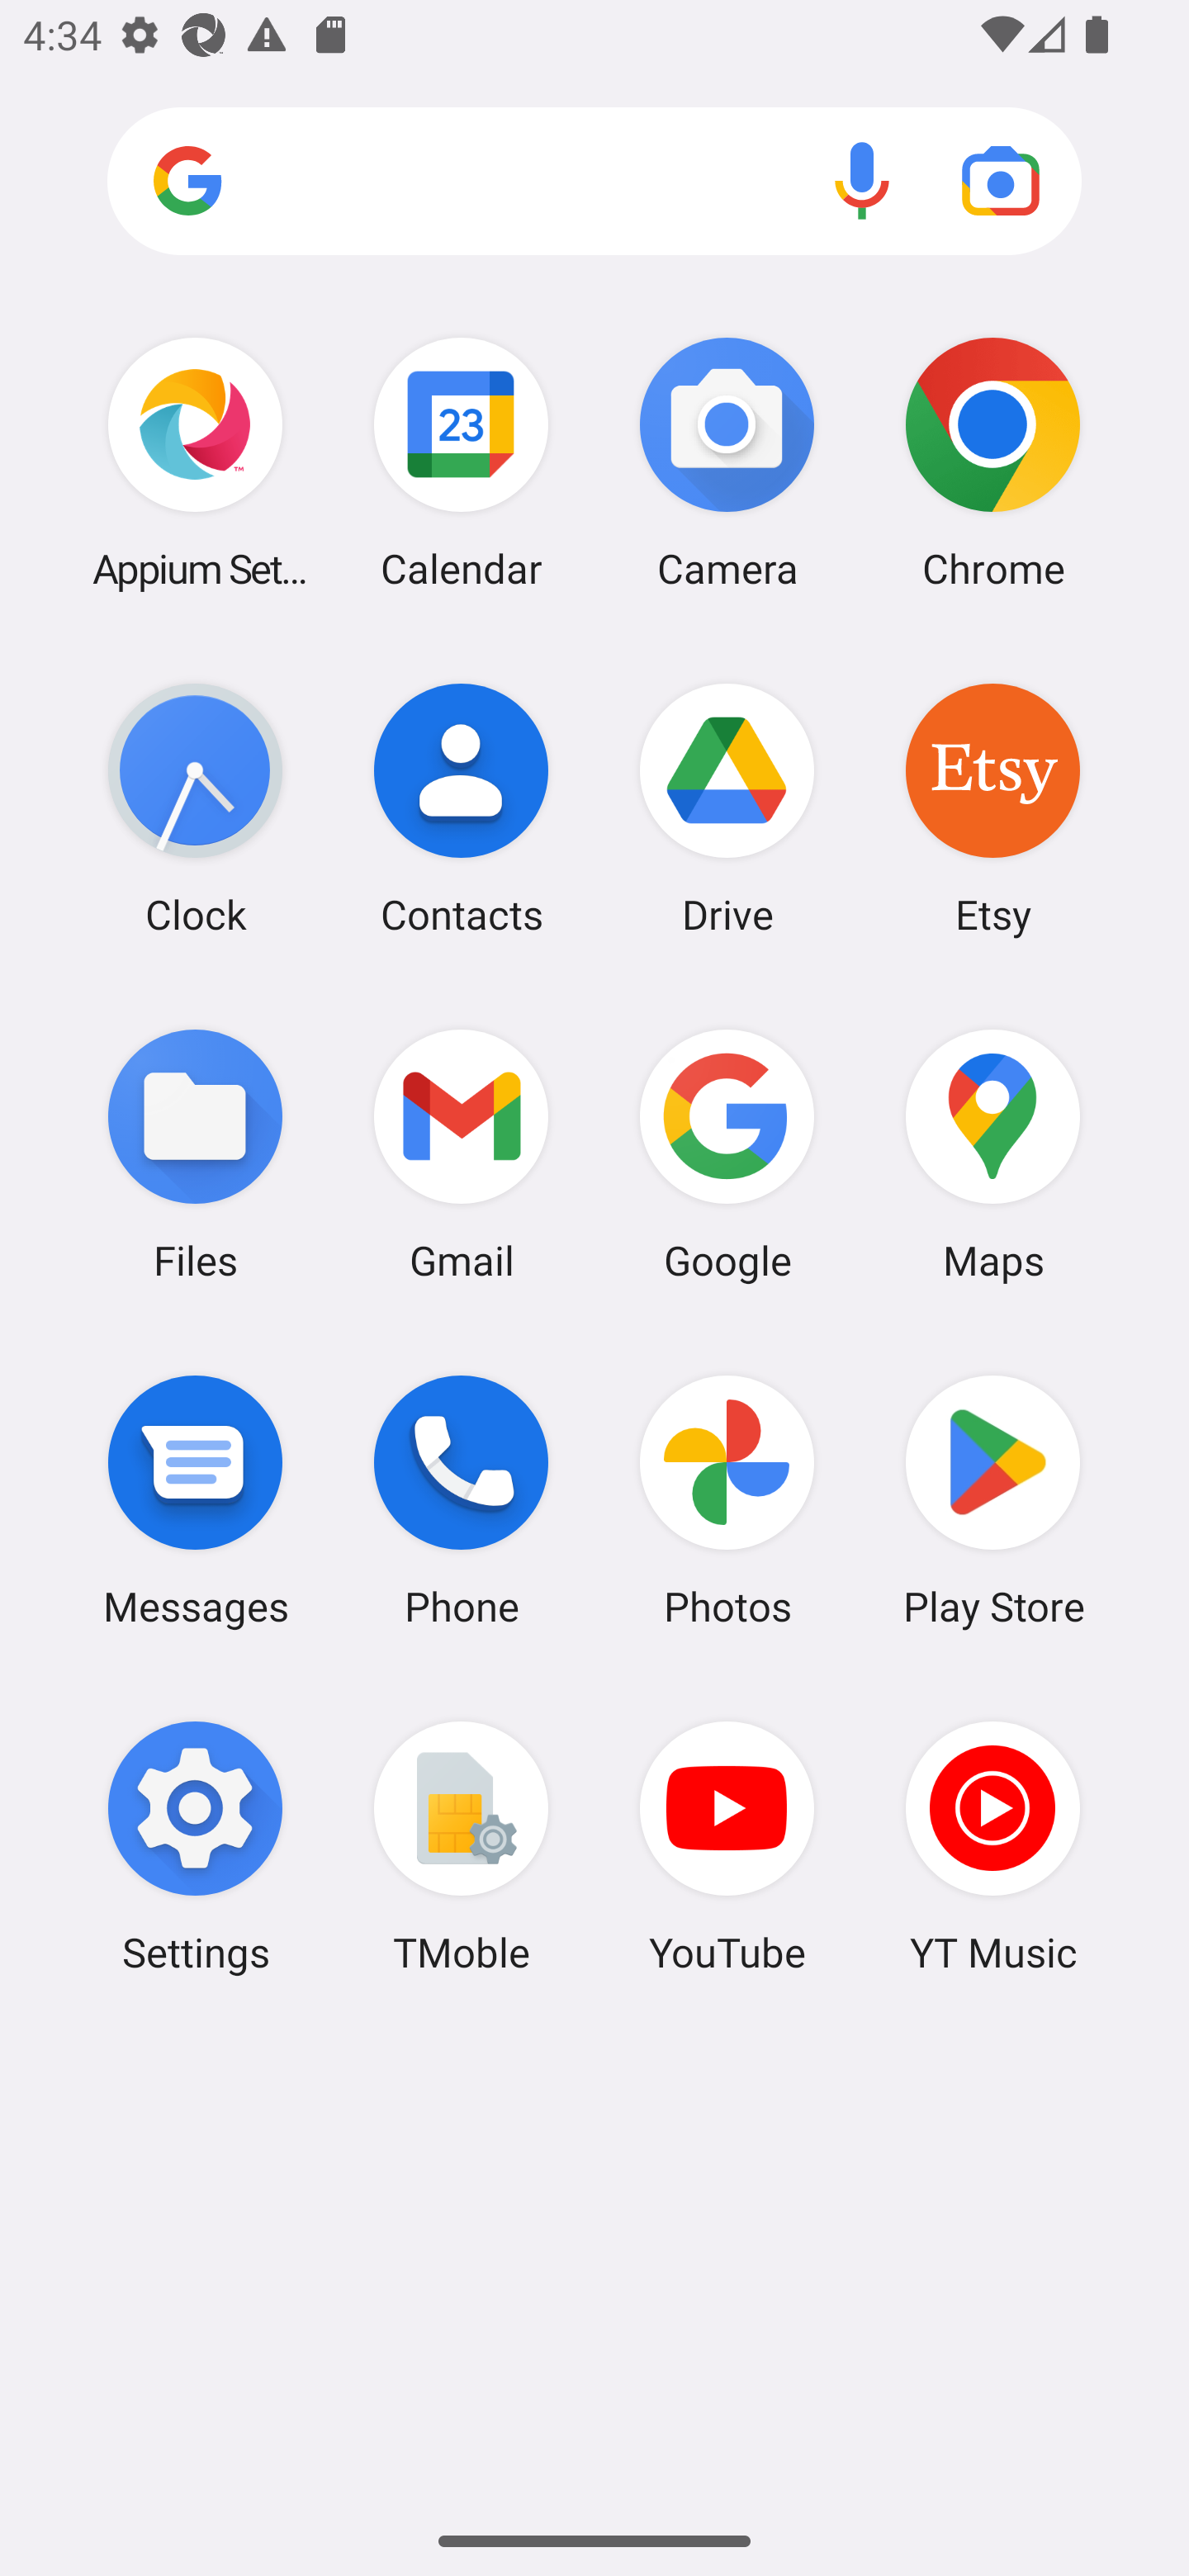  Describe the element at coordinates (461, 808) in the screenshot. I see `Contacts` at that location.